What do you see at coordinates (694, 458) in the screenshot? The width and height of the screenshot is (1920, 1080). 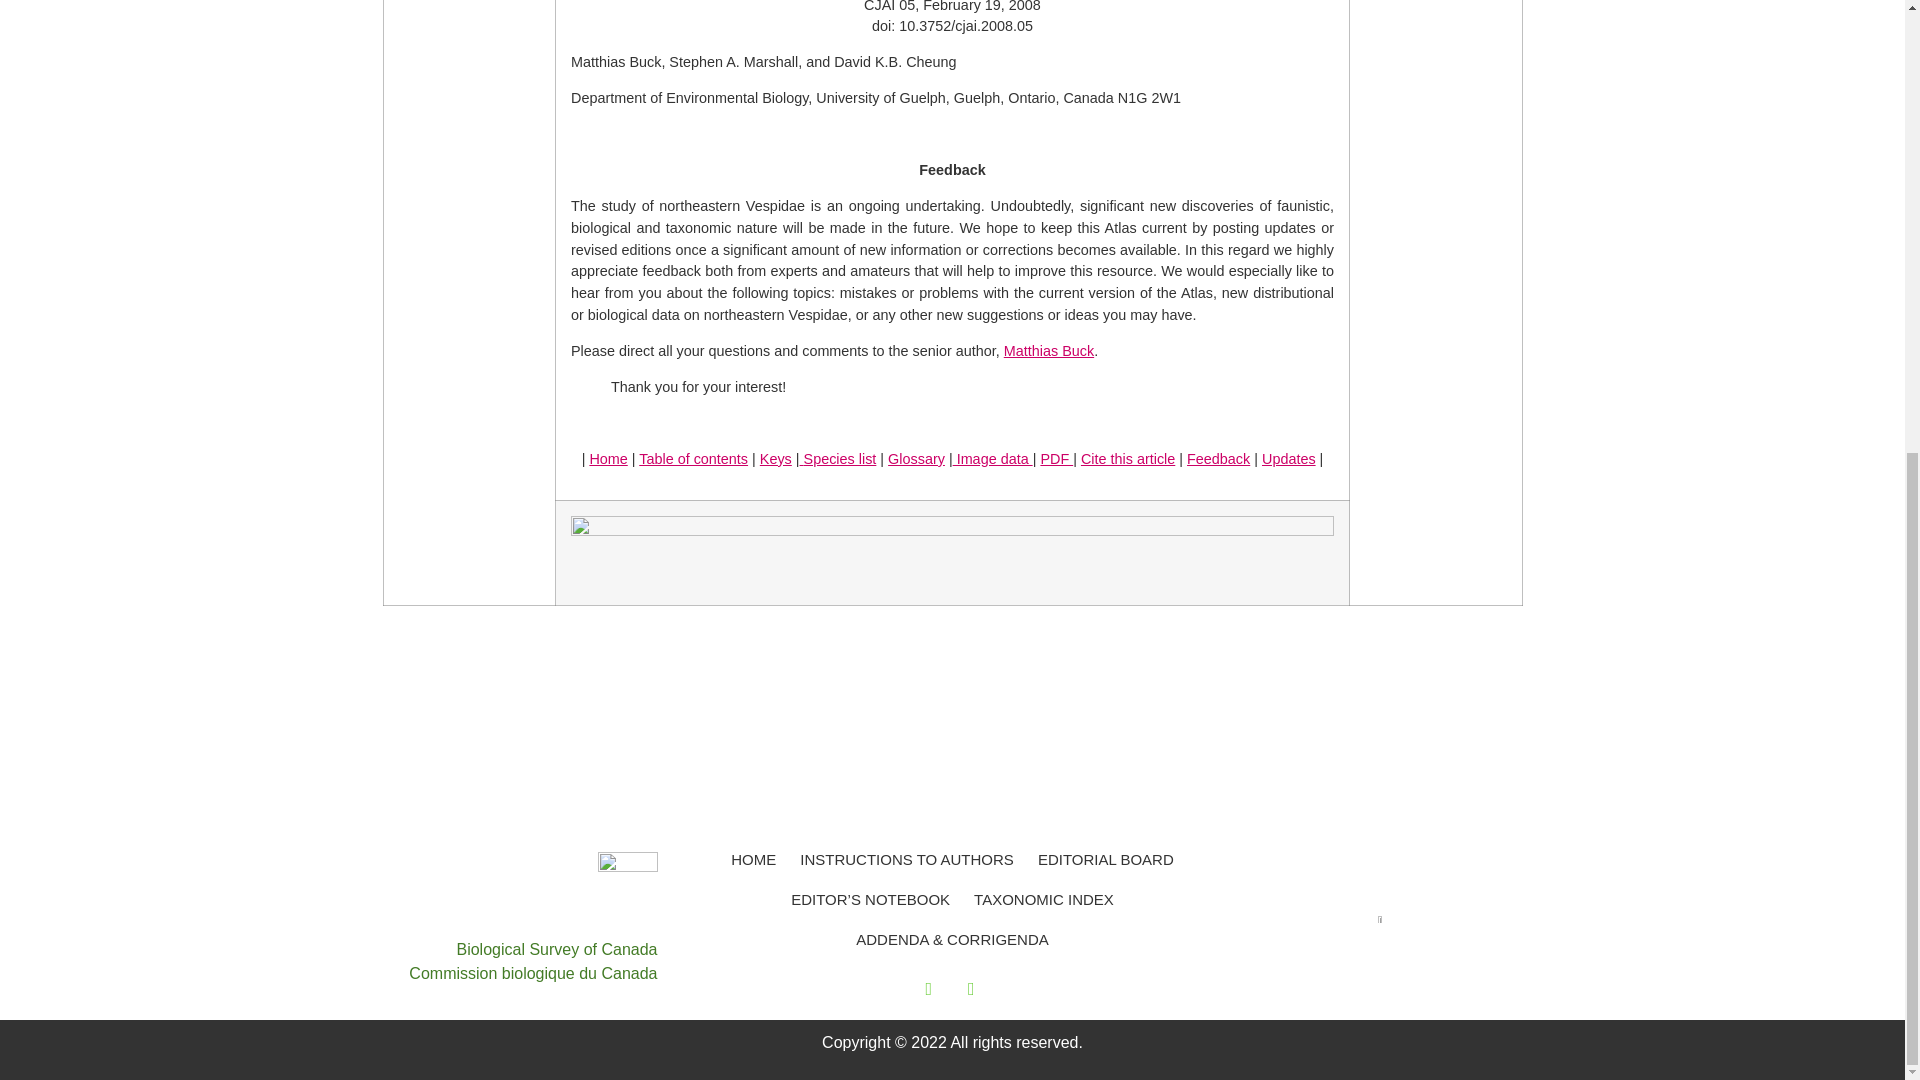 I see `Table of contents` at bounding box center [694, 458].